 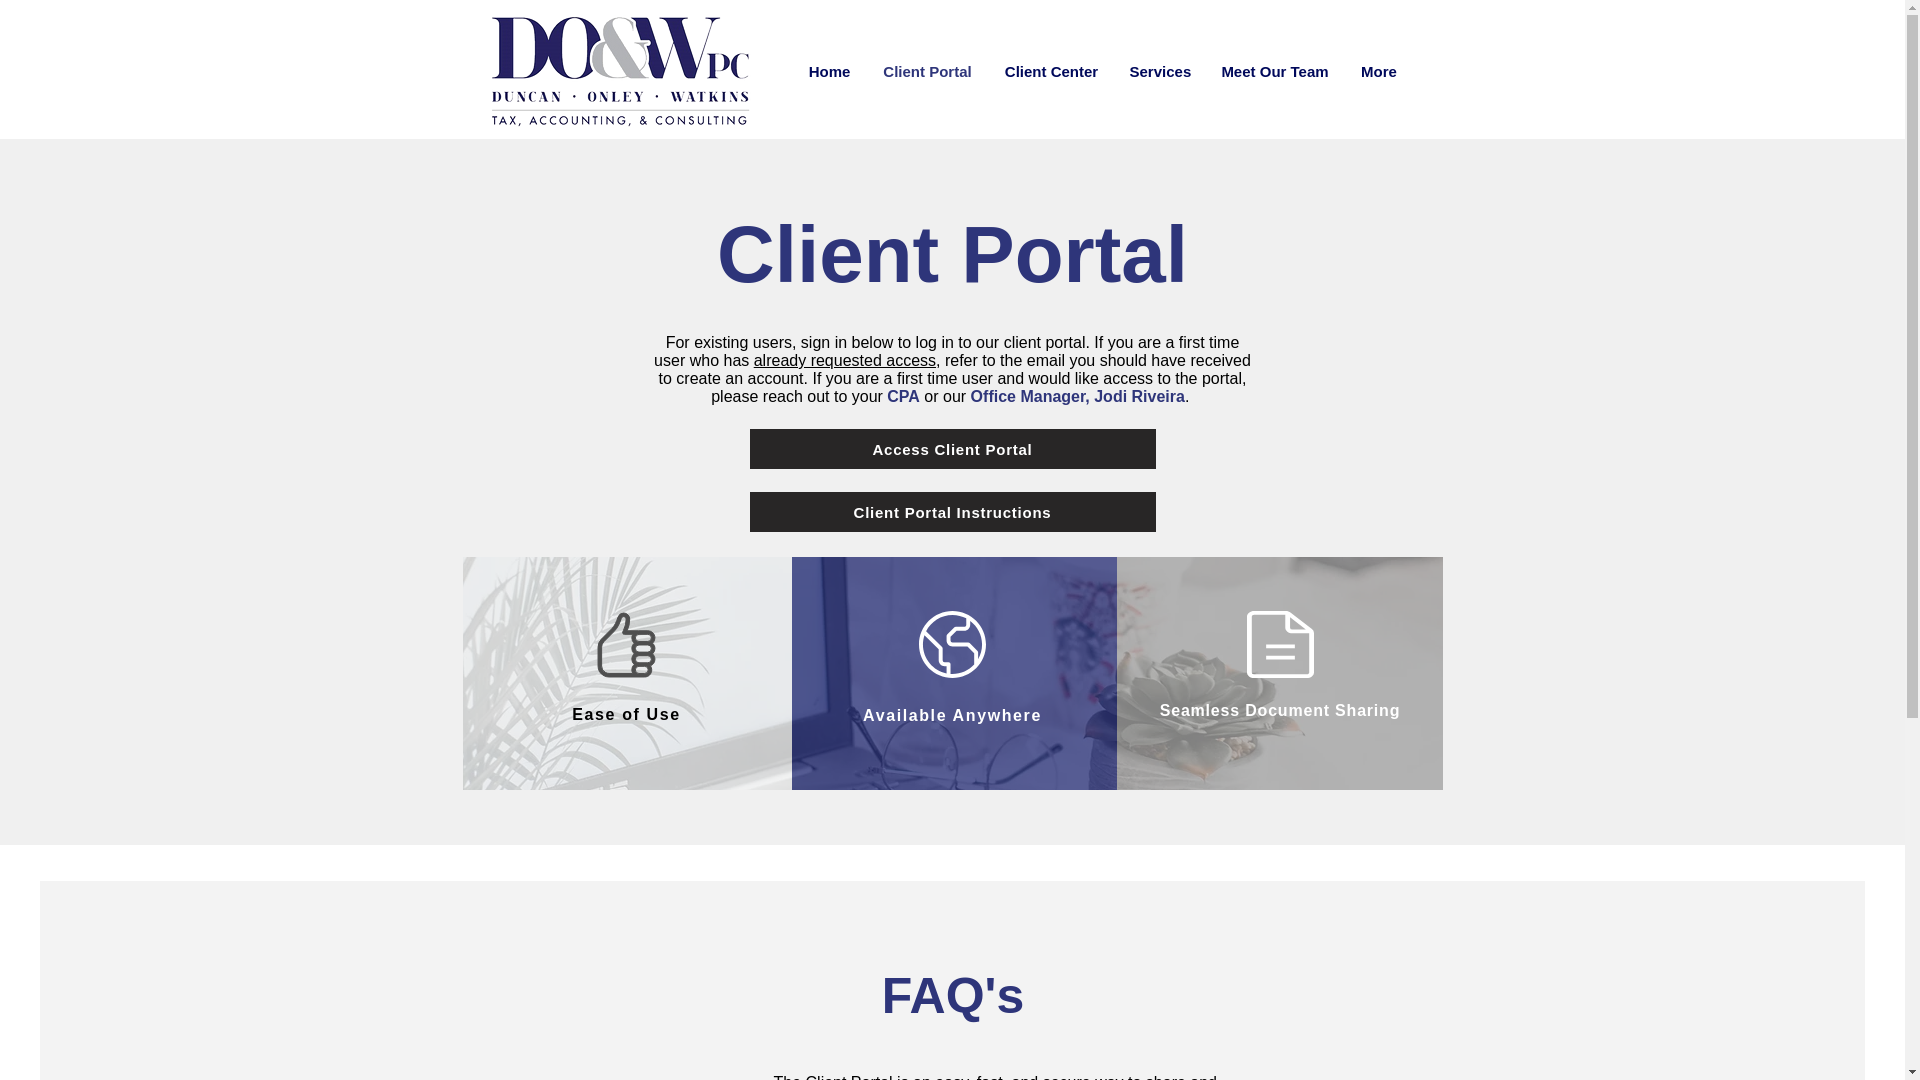 What do you see at coordinates (926, 72) in the screenshot?
I see `Client Portal` at bounding box center [926, 72].